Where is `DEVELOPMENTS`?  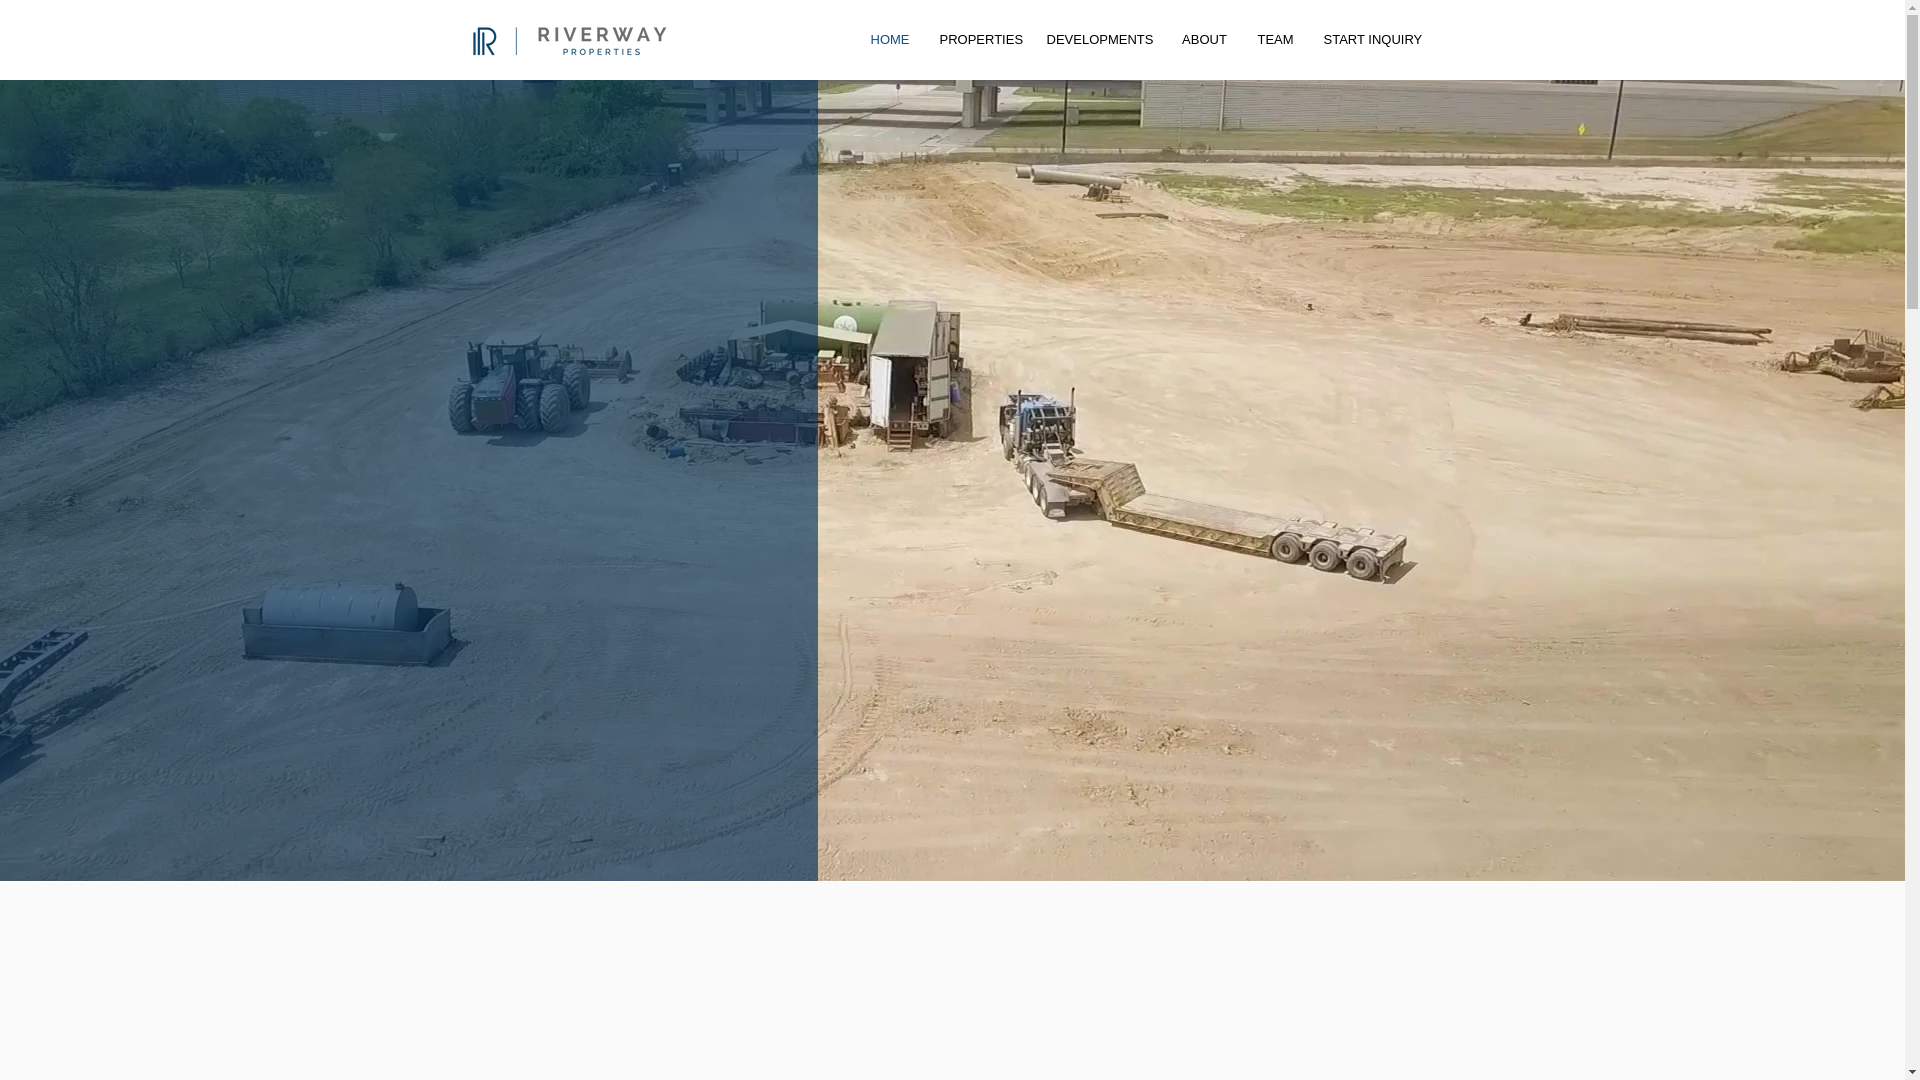
DEVELOPMENTS is located at coordinates (1100, 40).